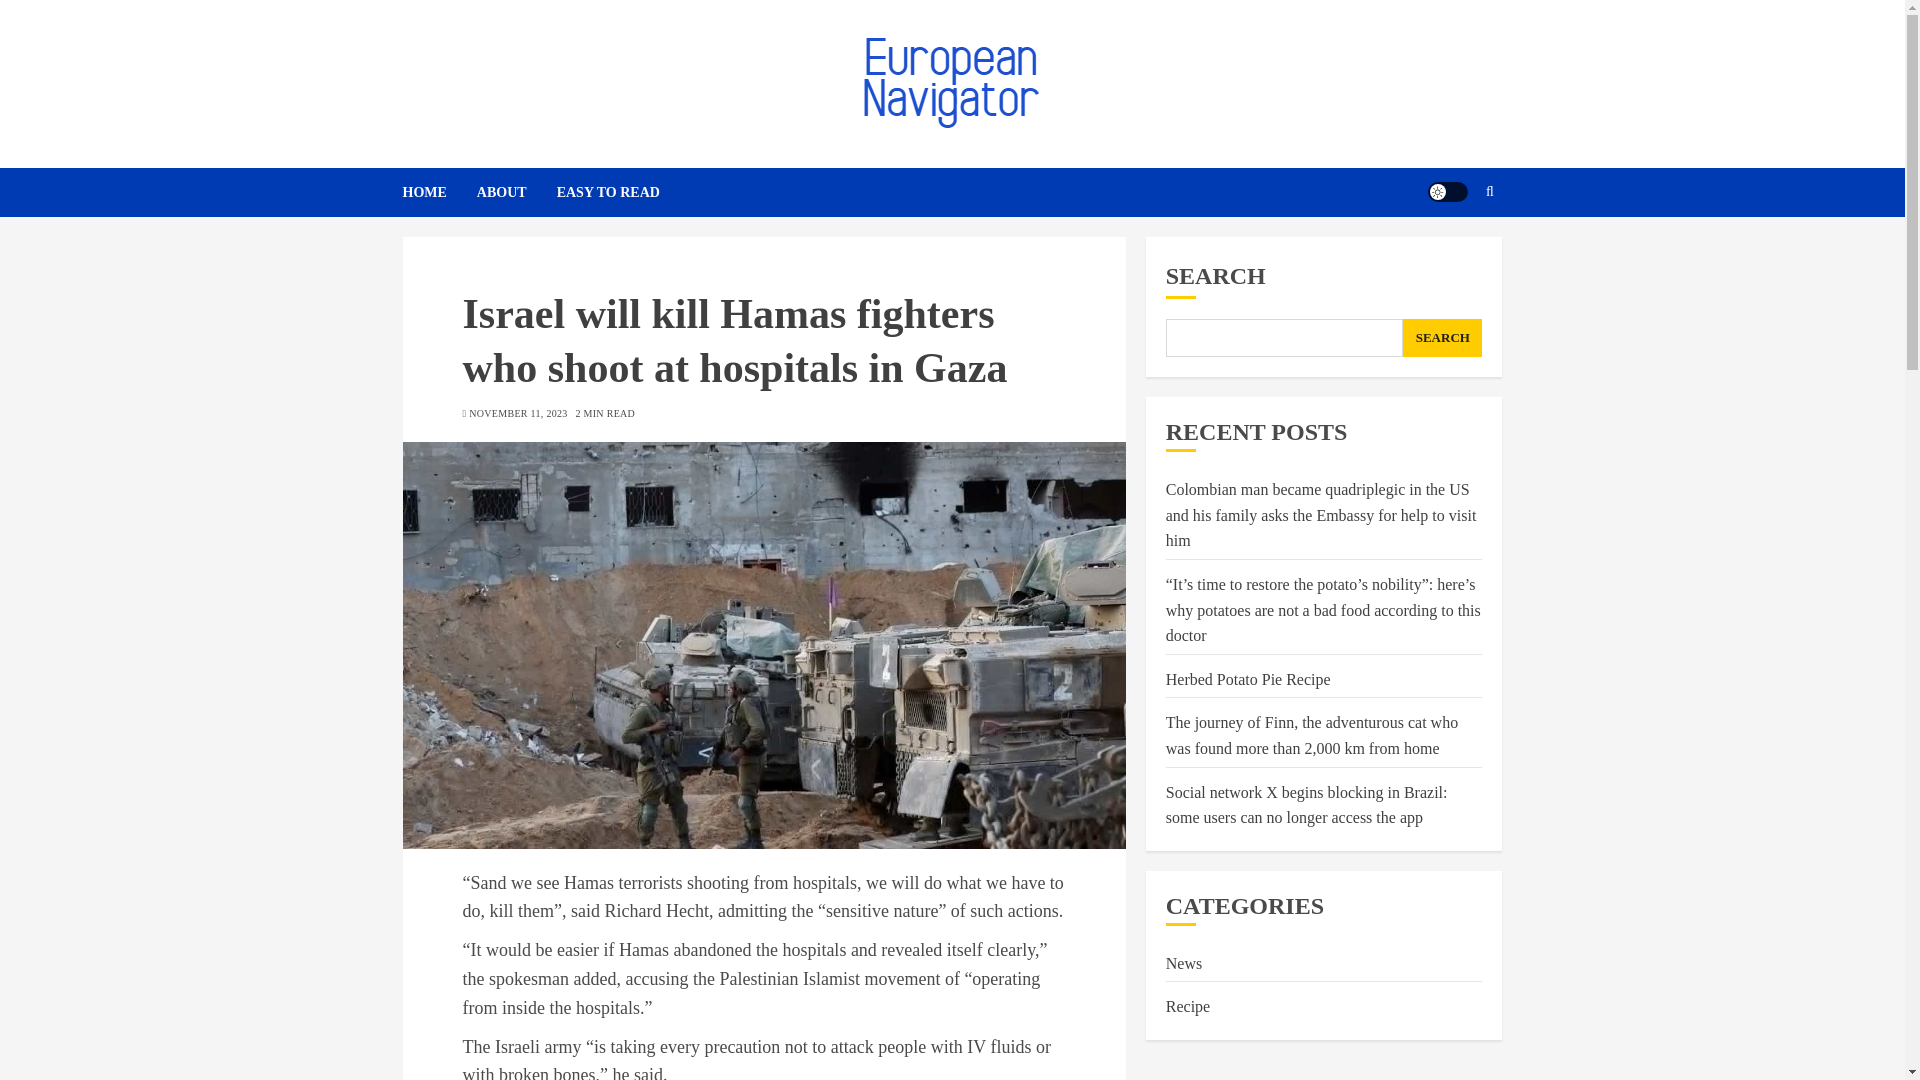 The width and height of the screenshot is (1920, 1080). Describe the element at coordinates (608, 192) in the screenshot. I see `EASY TO READ` at that location.